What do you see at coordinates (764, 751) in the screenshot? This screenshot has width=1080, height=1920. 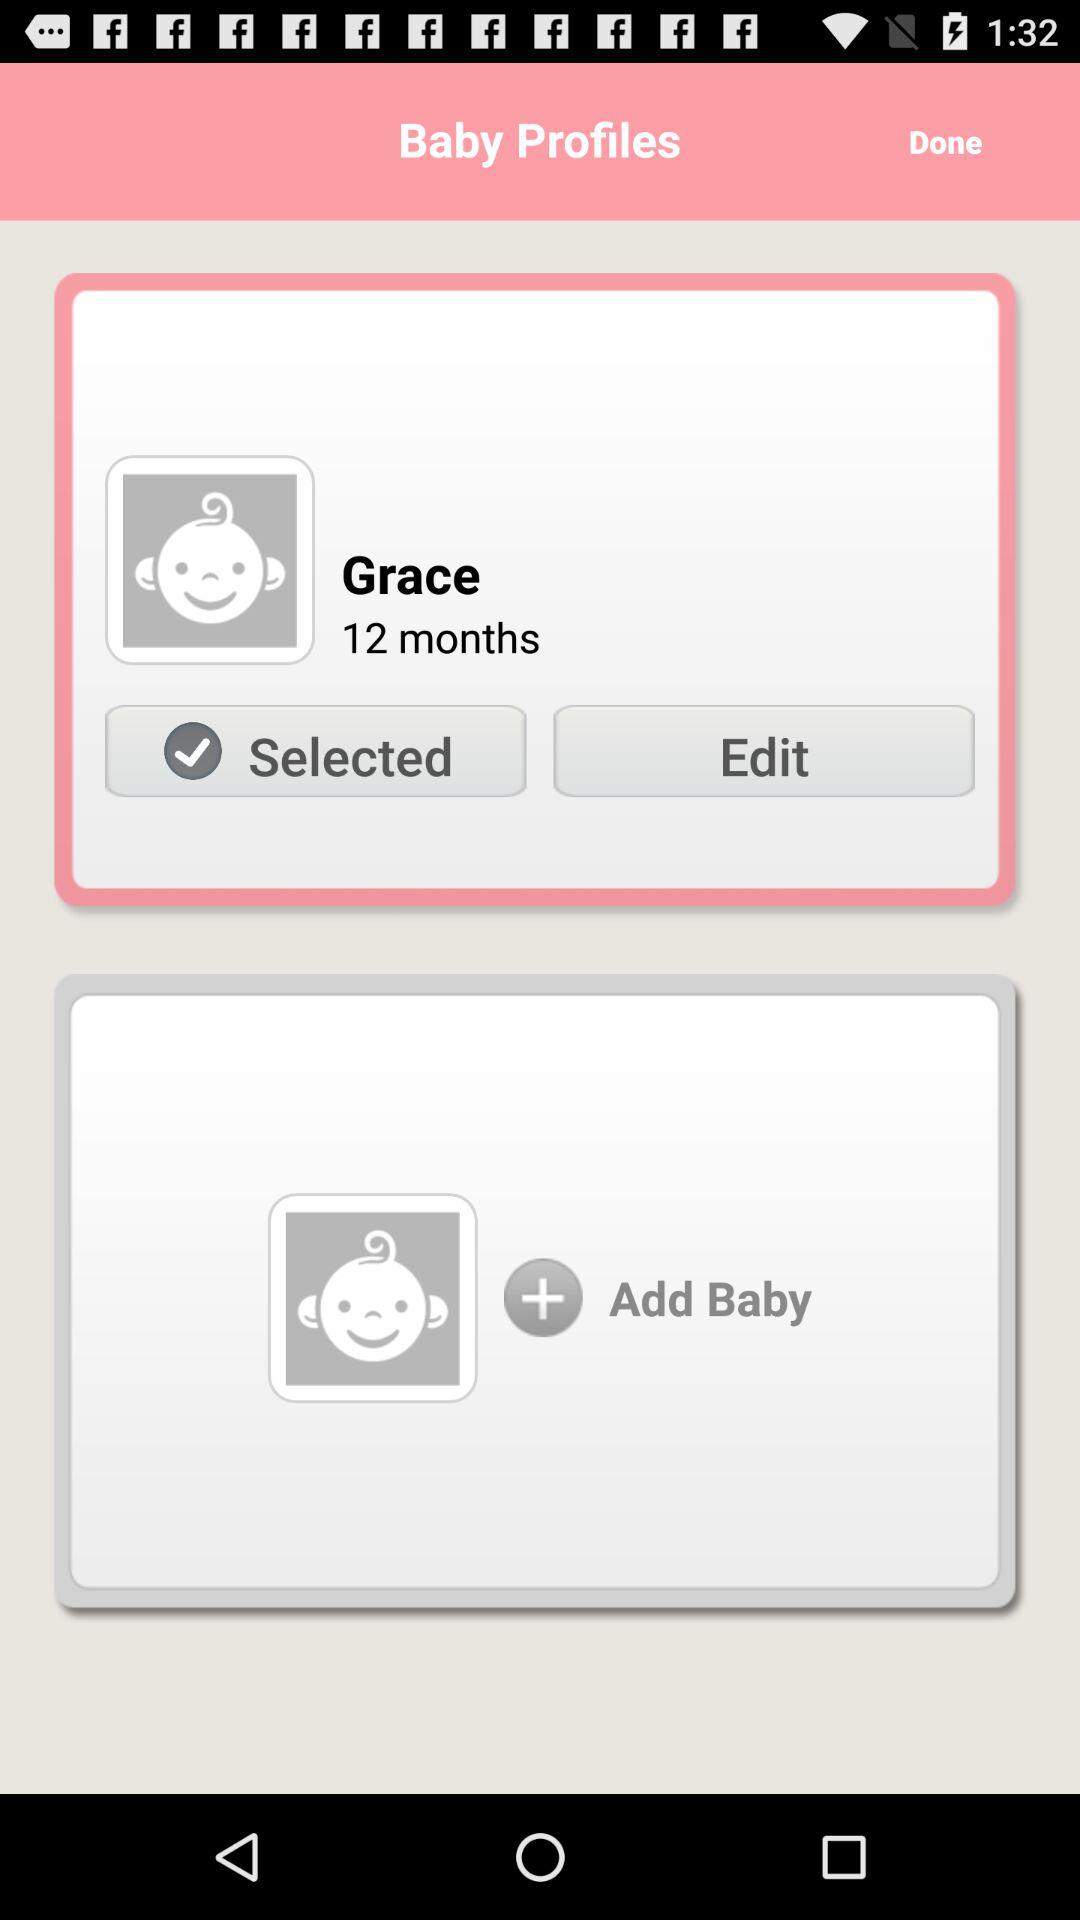 I see `turn on edit on the right` at bounding box center [764, 751].